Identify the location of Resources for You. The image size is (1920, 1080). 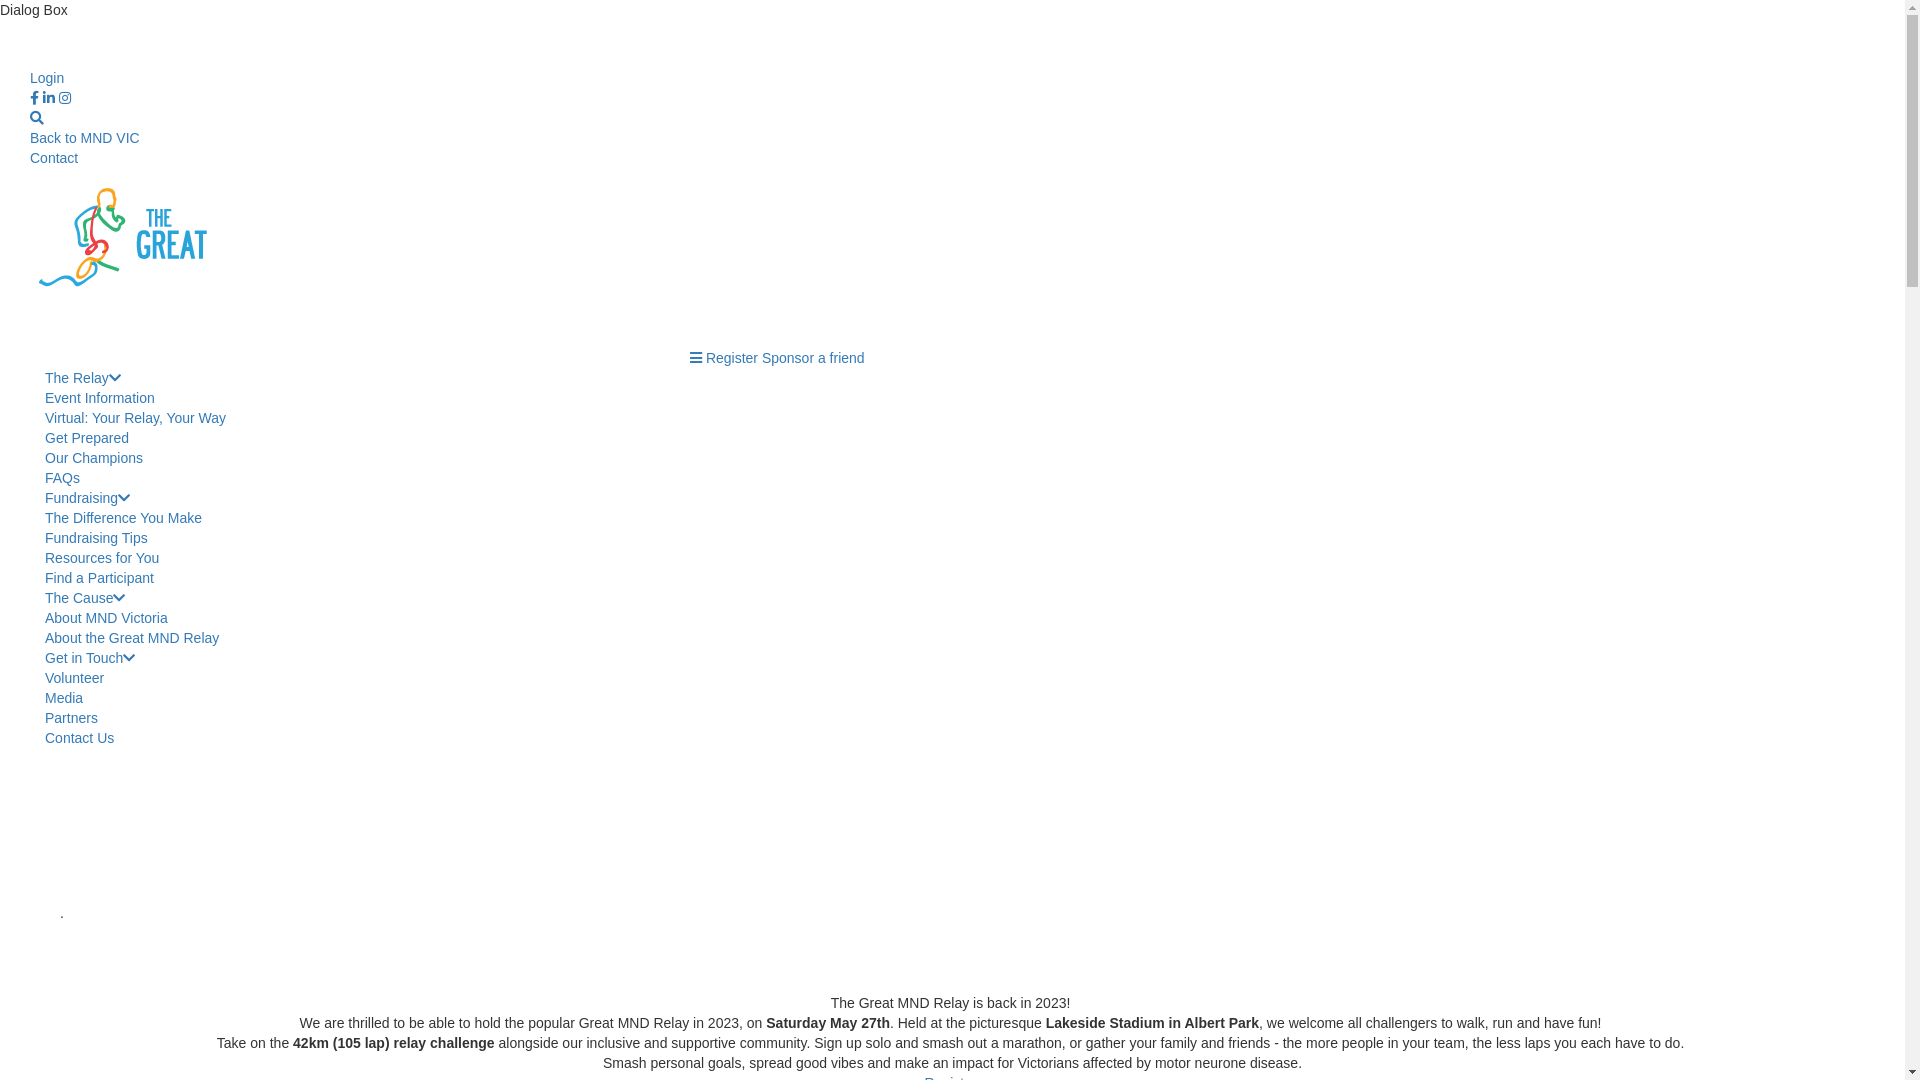
(102, 558).